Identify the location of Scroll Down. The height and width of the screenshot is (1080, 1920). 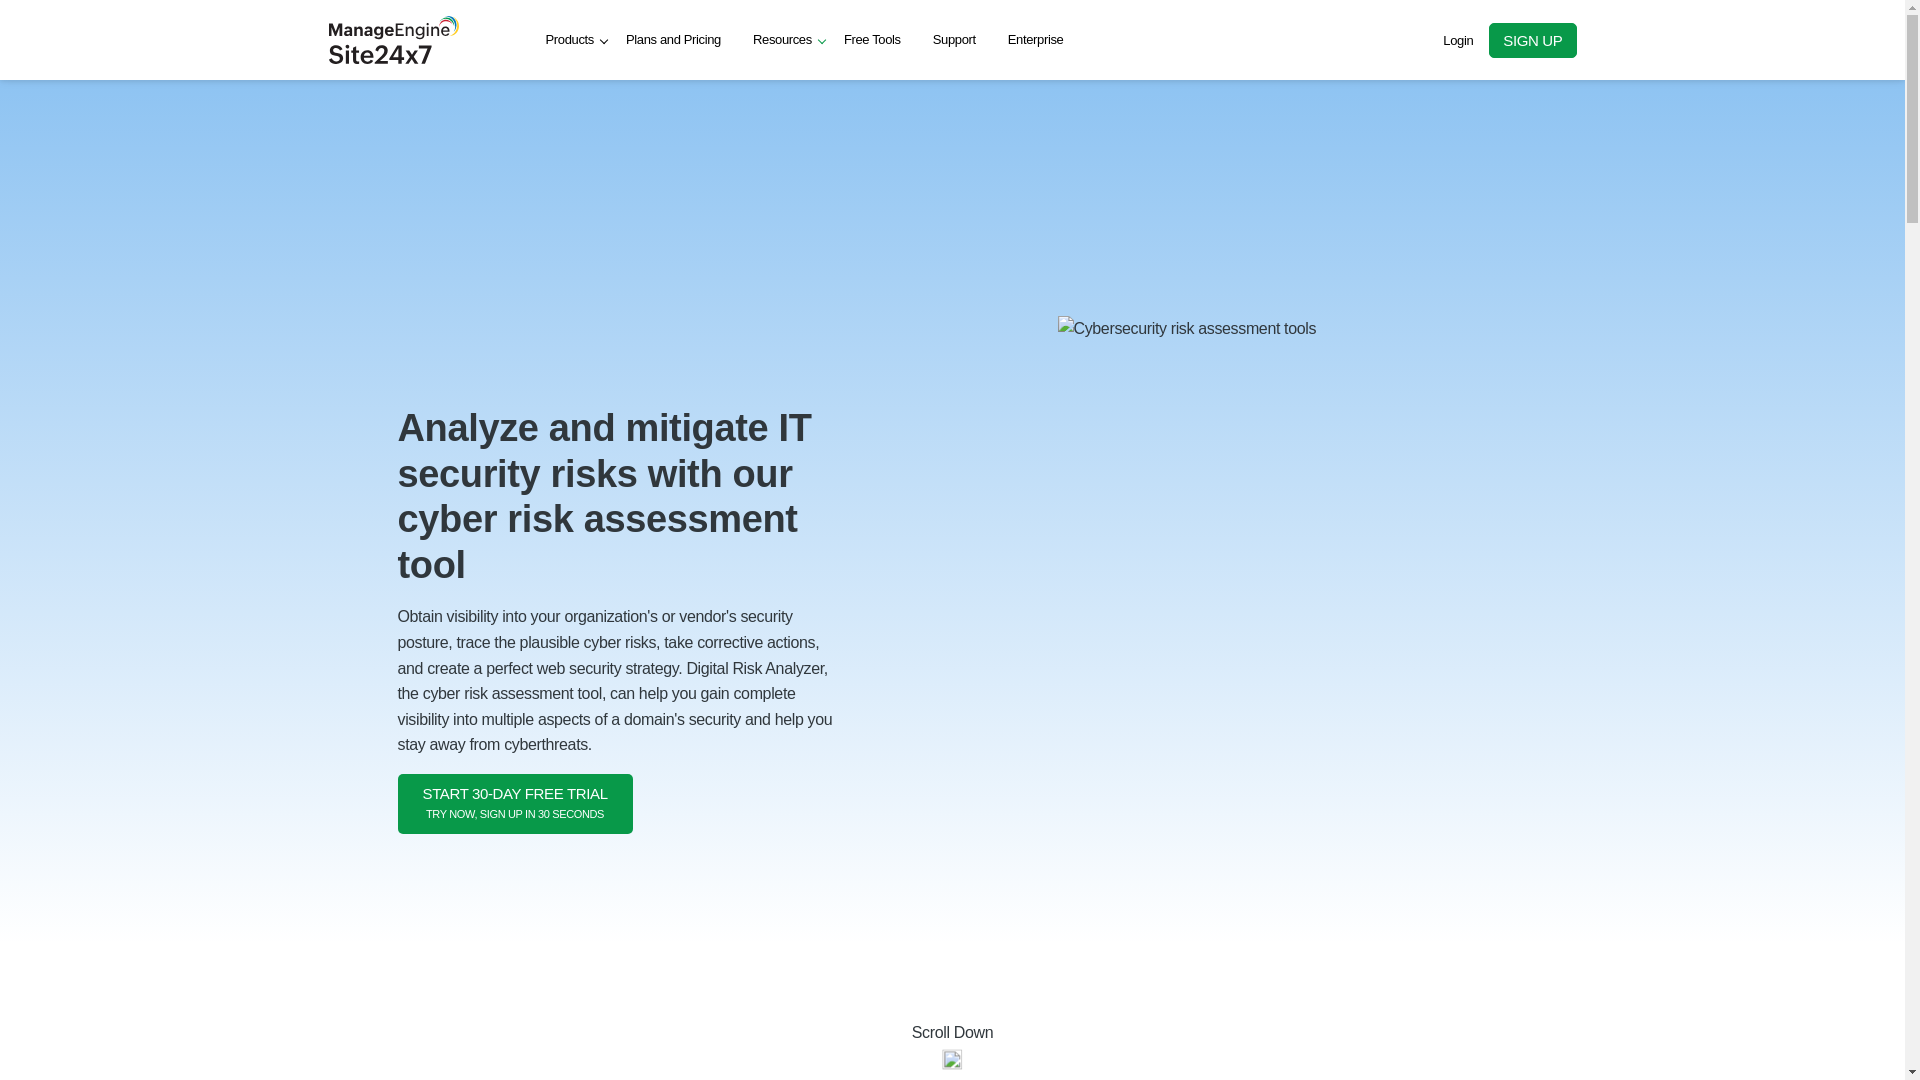
(954, 40).